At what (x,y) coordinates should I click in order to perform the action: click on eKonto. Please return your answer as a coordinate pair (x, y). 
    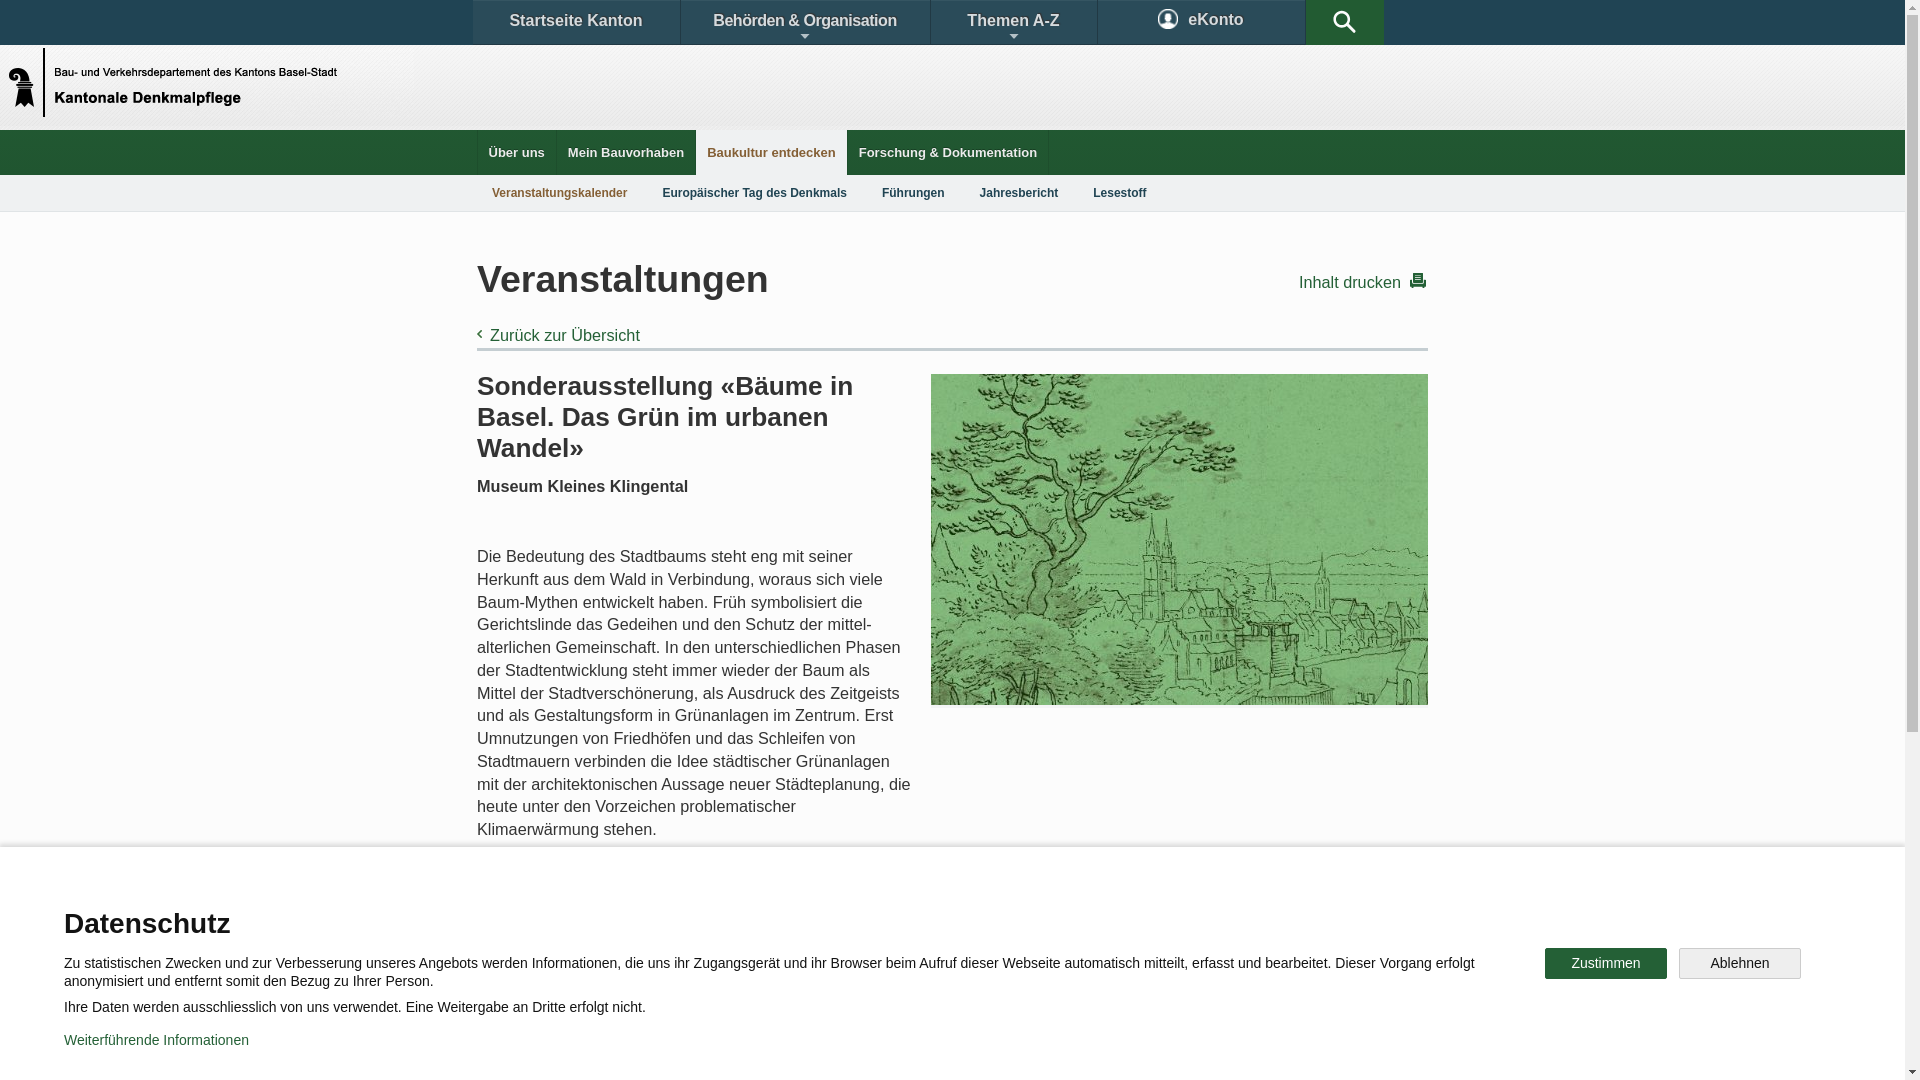
    Looking at the image, I should click on (1202, 22).